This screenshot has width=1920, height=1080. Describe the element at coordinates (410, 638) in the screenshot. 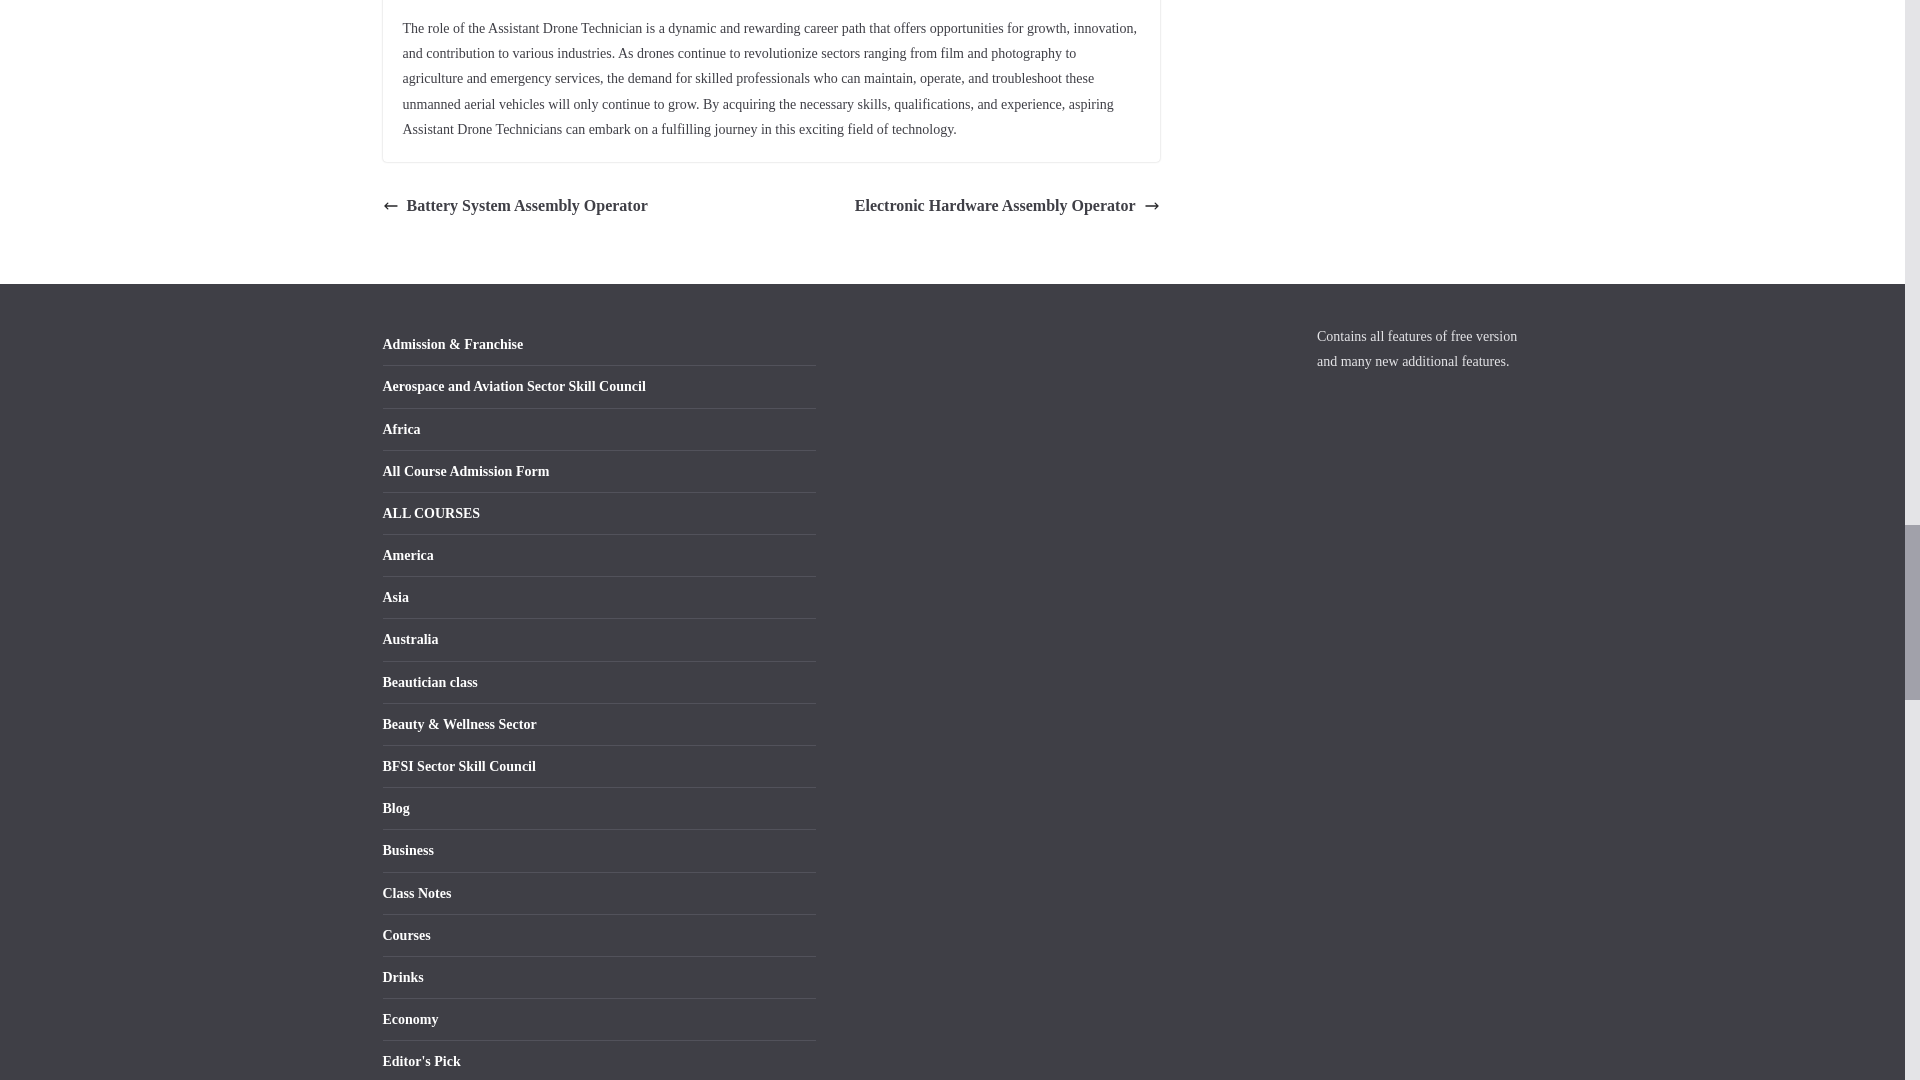

I see `Australia` at that location.